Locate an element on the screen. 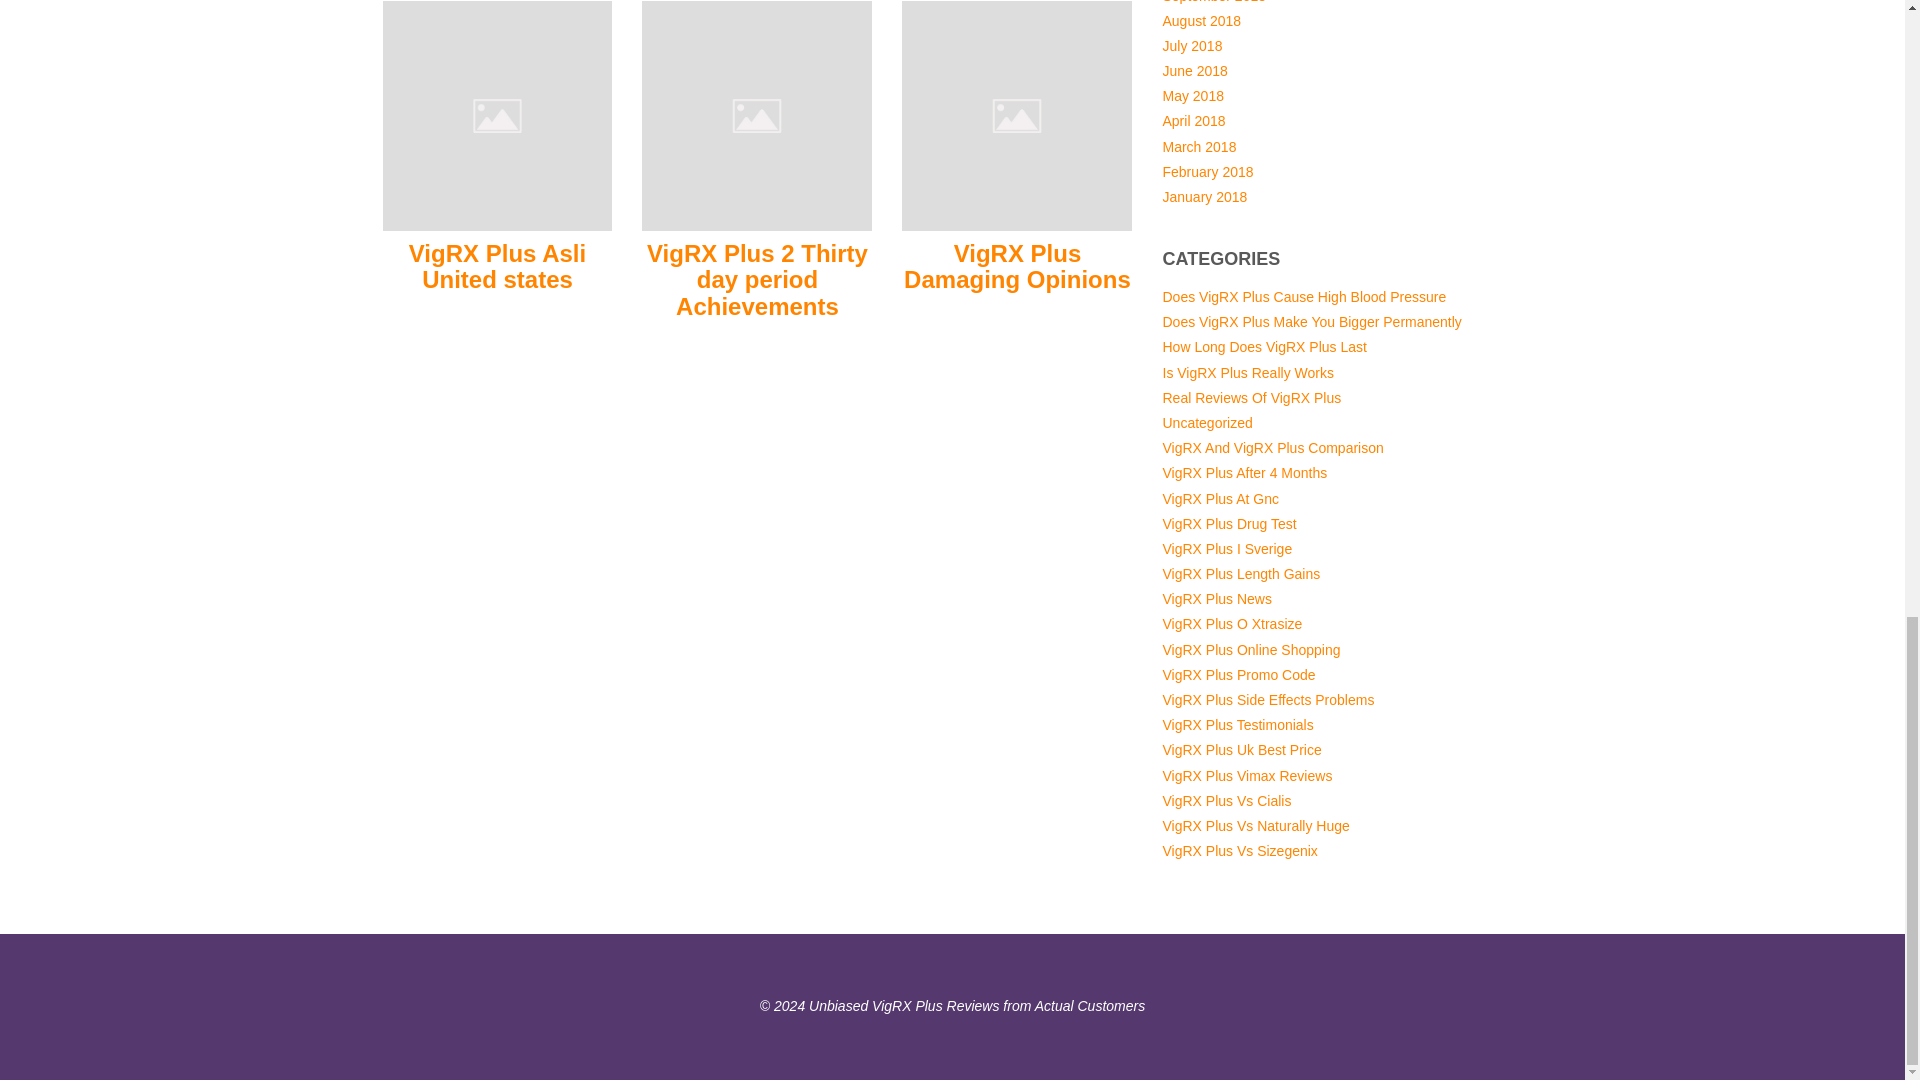 This screenshot has width=1920, height=1080. VigRX Plus 2 Thirty day period Achievements is located at coordinates (757, 279).